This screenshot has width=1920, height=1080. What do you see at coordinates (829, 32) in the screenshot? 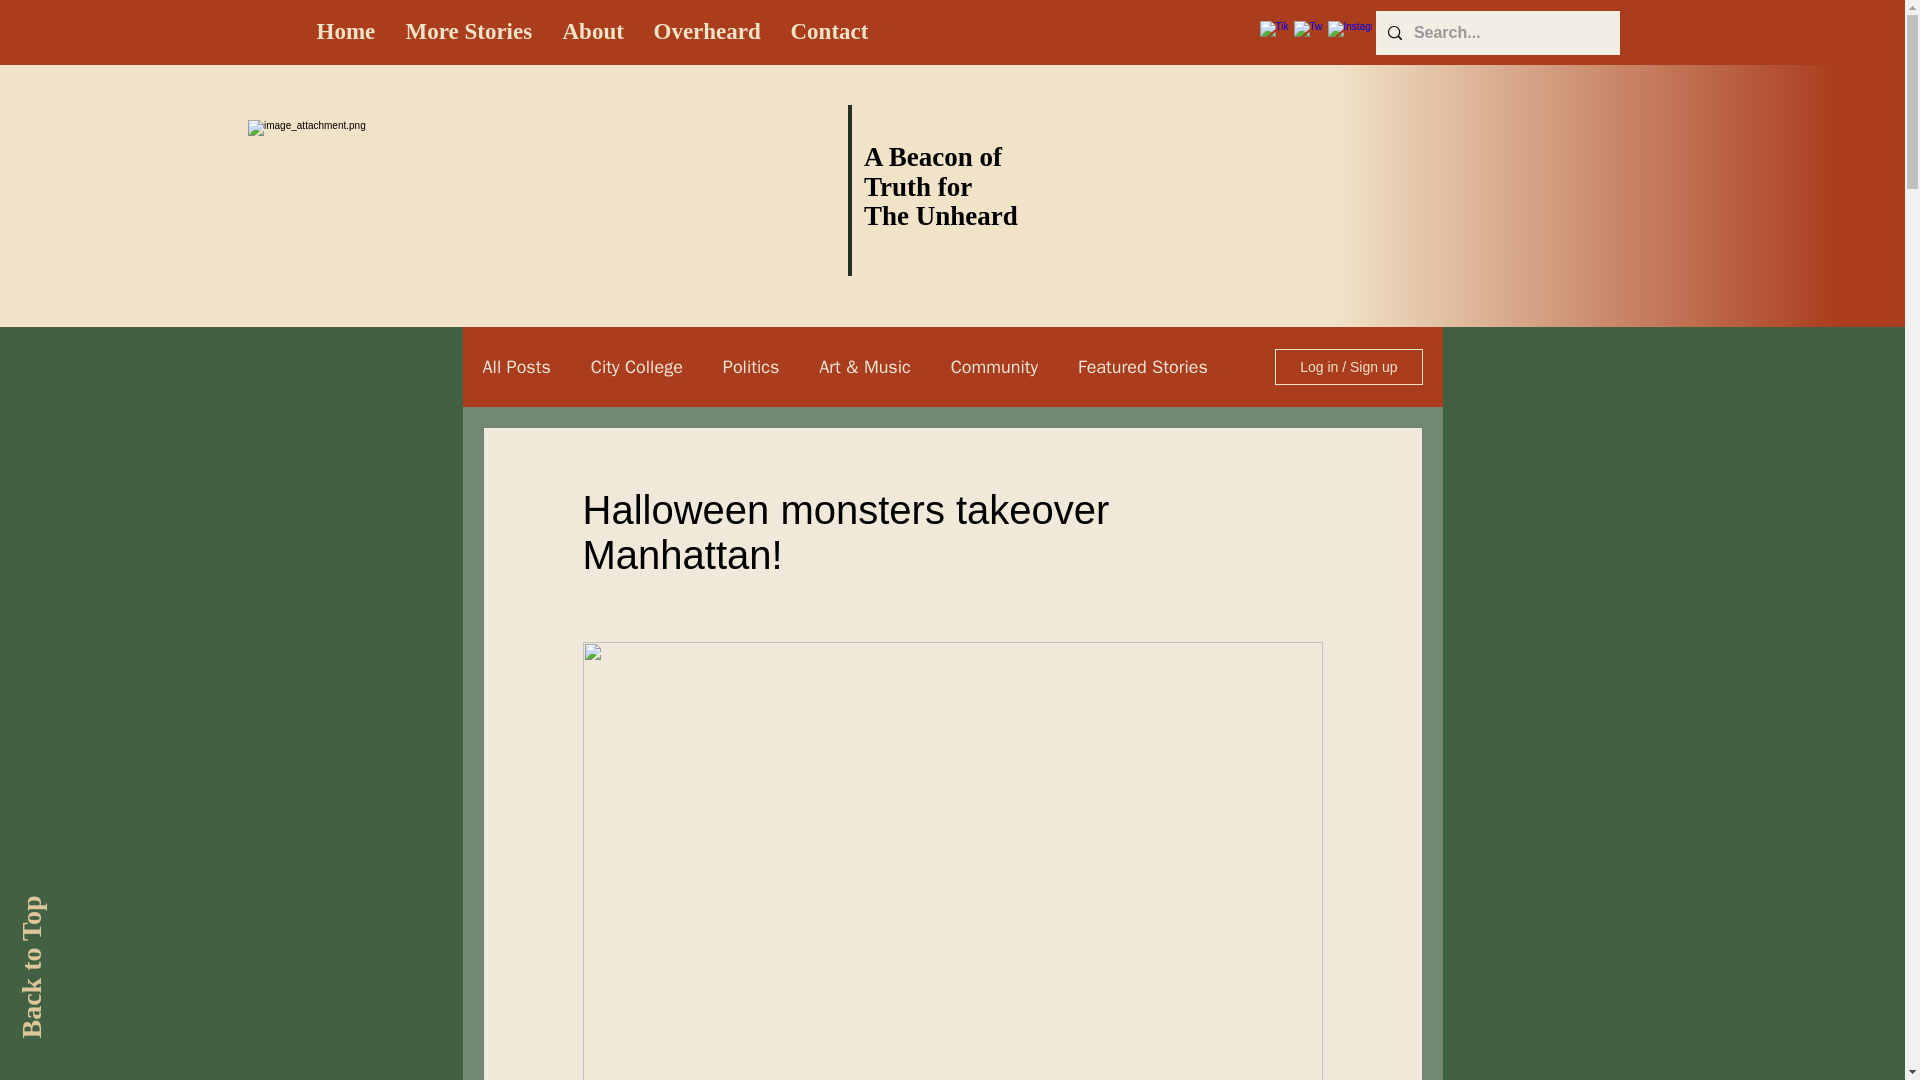
I see `Contact` at bounding box center [829, 32].